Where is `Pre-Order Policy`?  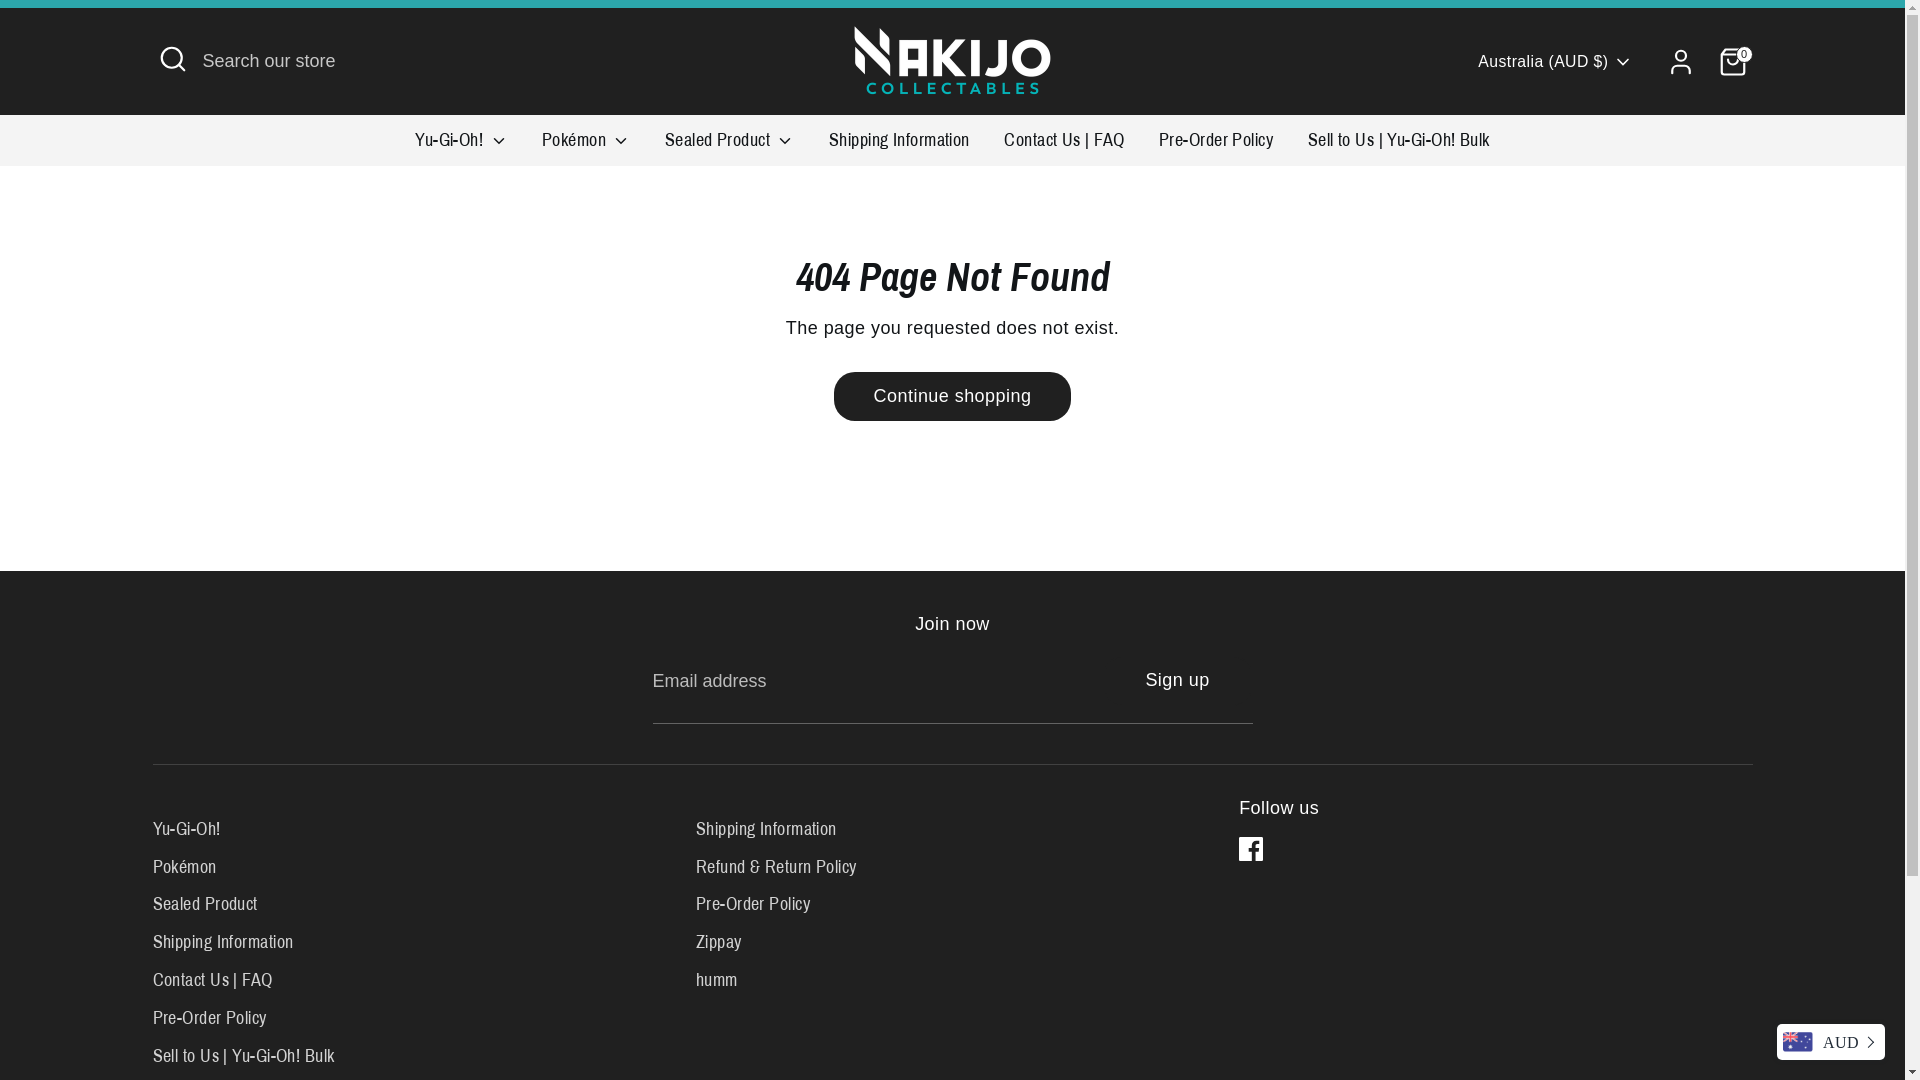
Pre-Order Policy is located at coordinates (209, 1018).